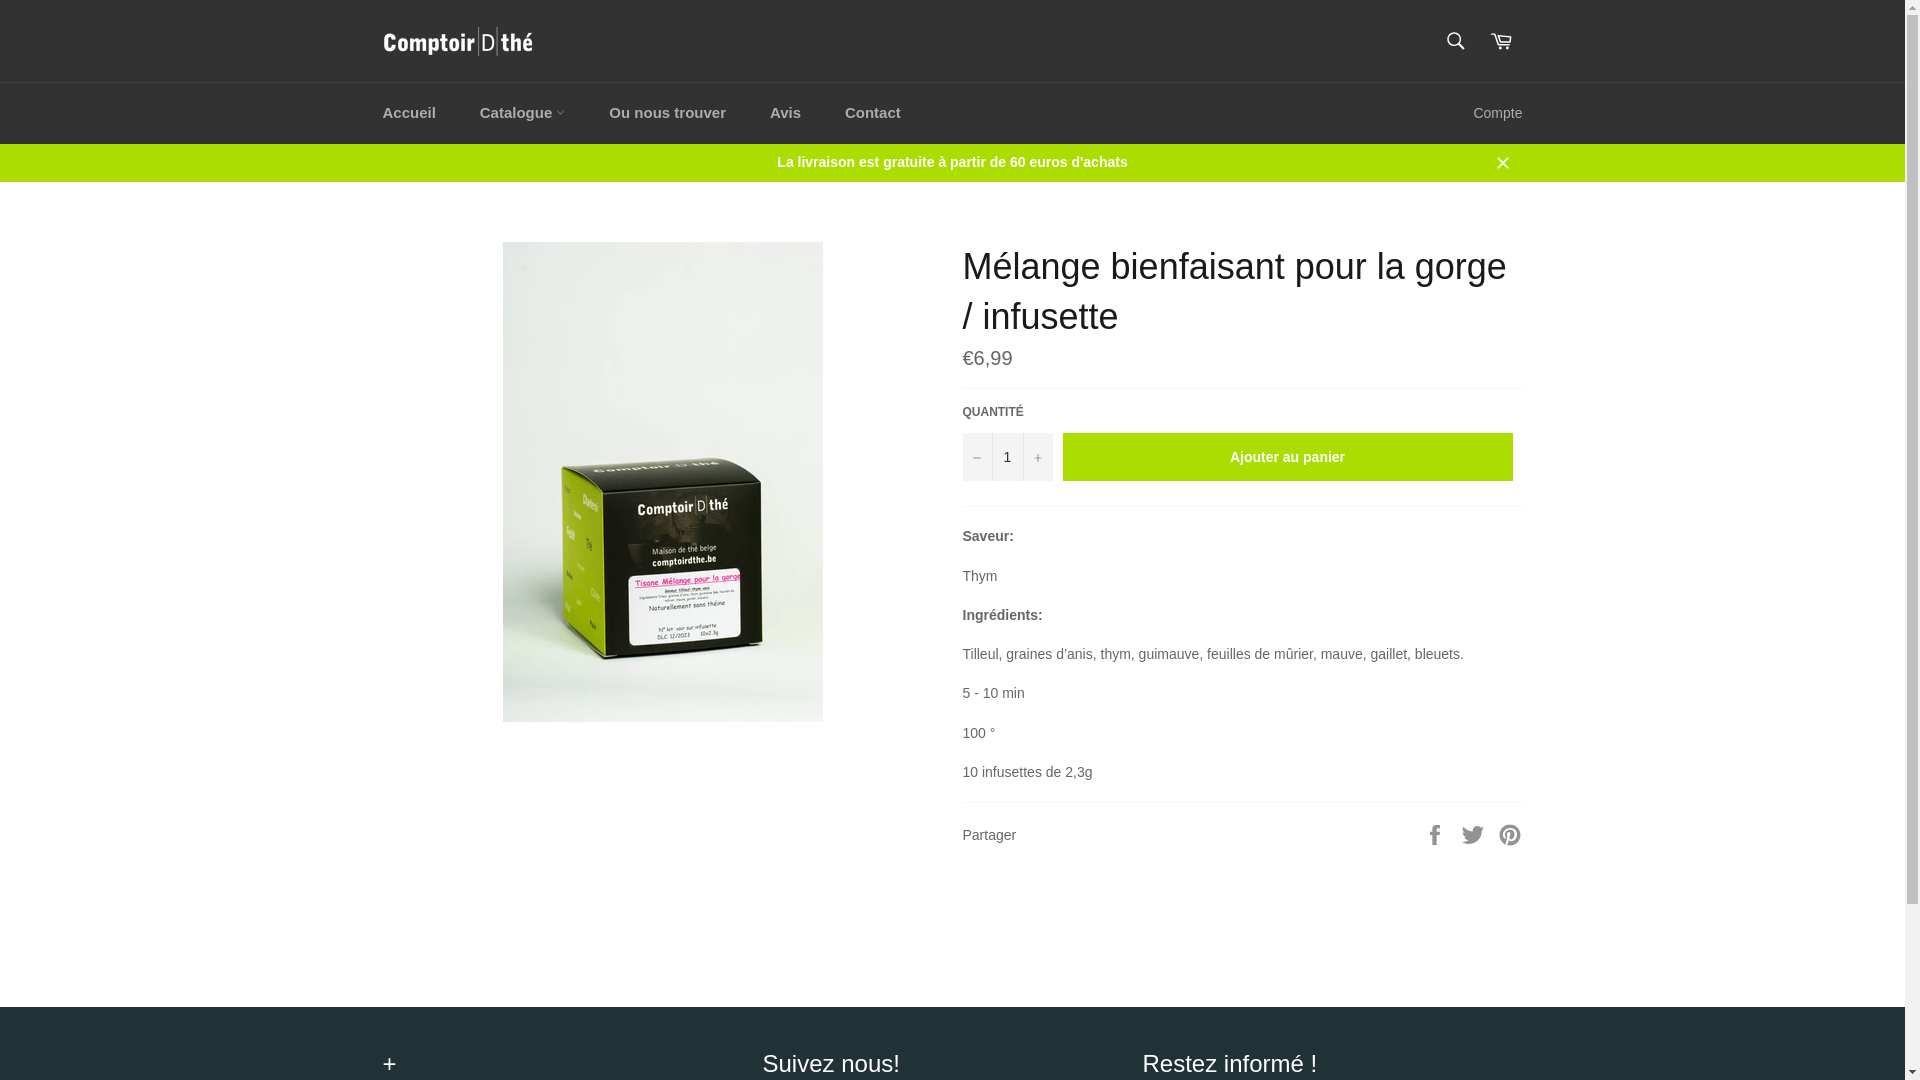  What do you see at coordinates (1501, 41) in the screenshot?
I see `Panier` at bounding box center [1501, 41].